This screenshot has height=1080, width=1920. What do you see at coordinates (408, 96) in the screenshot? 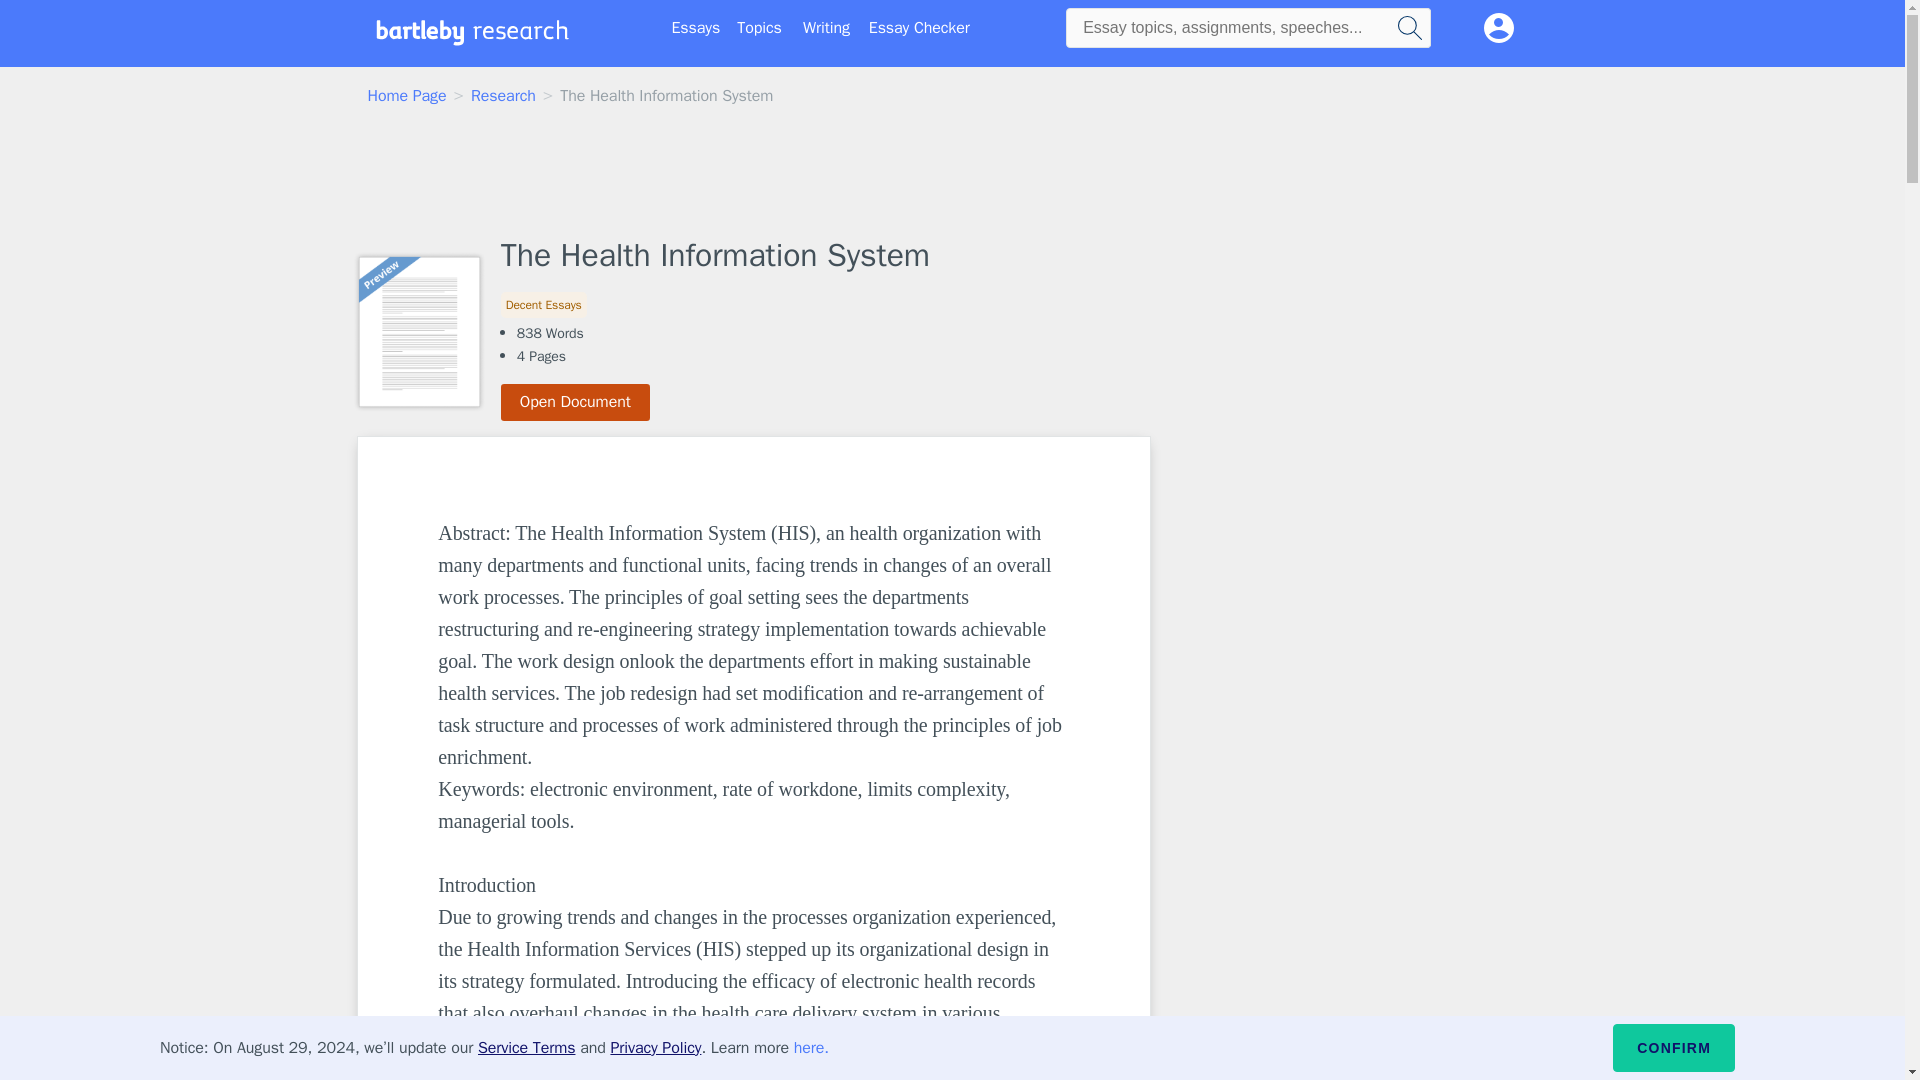
I see `Home Page` at bounding box center [408, 96].